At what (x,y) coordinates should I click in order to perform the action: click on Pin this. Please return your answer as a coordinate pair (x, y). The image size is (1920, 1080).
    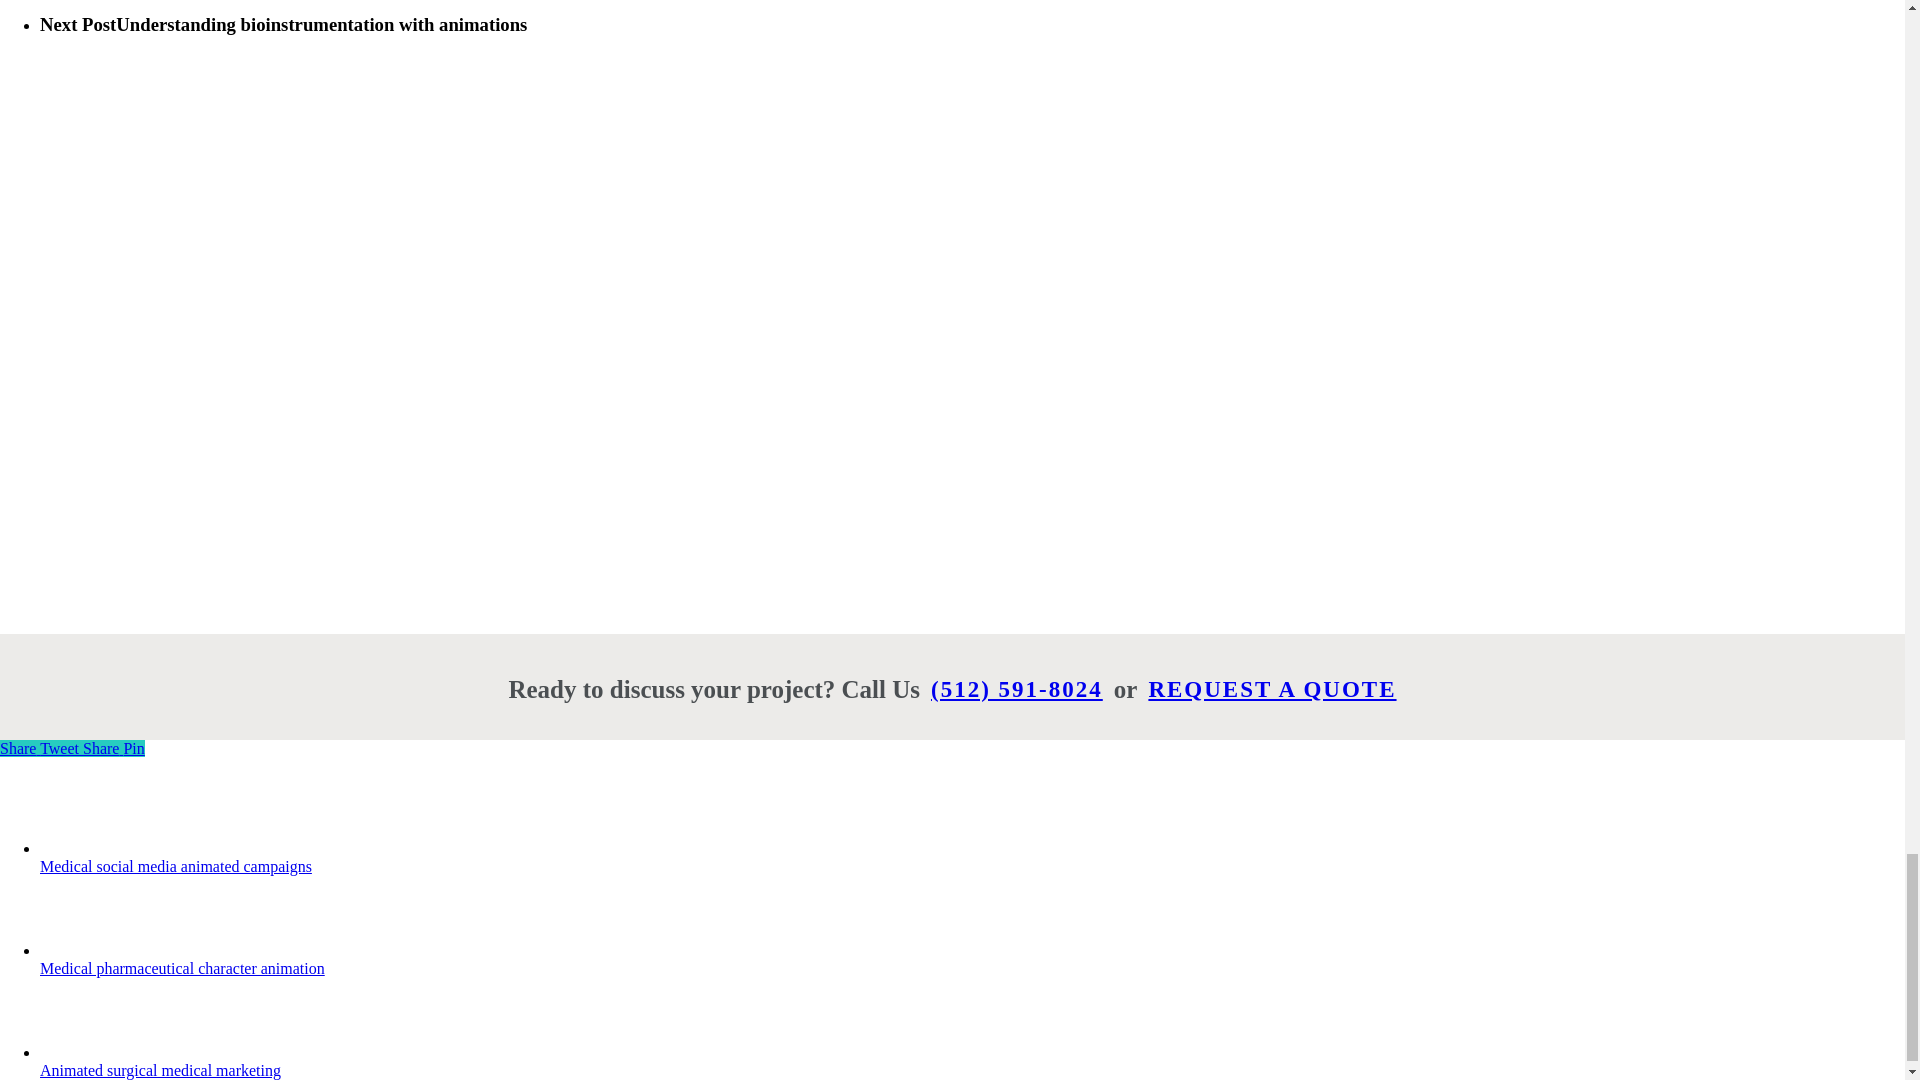
    Looking at the image, I should click on (133, 748).